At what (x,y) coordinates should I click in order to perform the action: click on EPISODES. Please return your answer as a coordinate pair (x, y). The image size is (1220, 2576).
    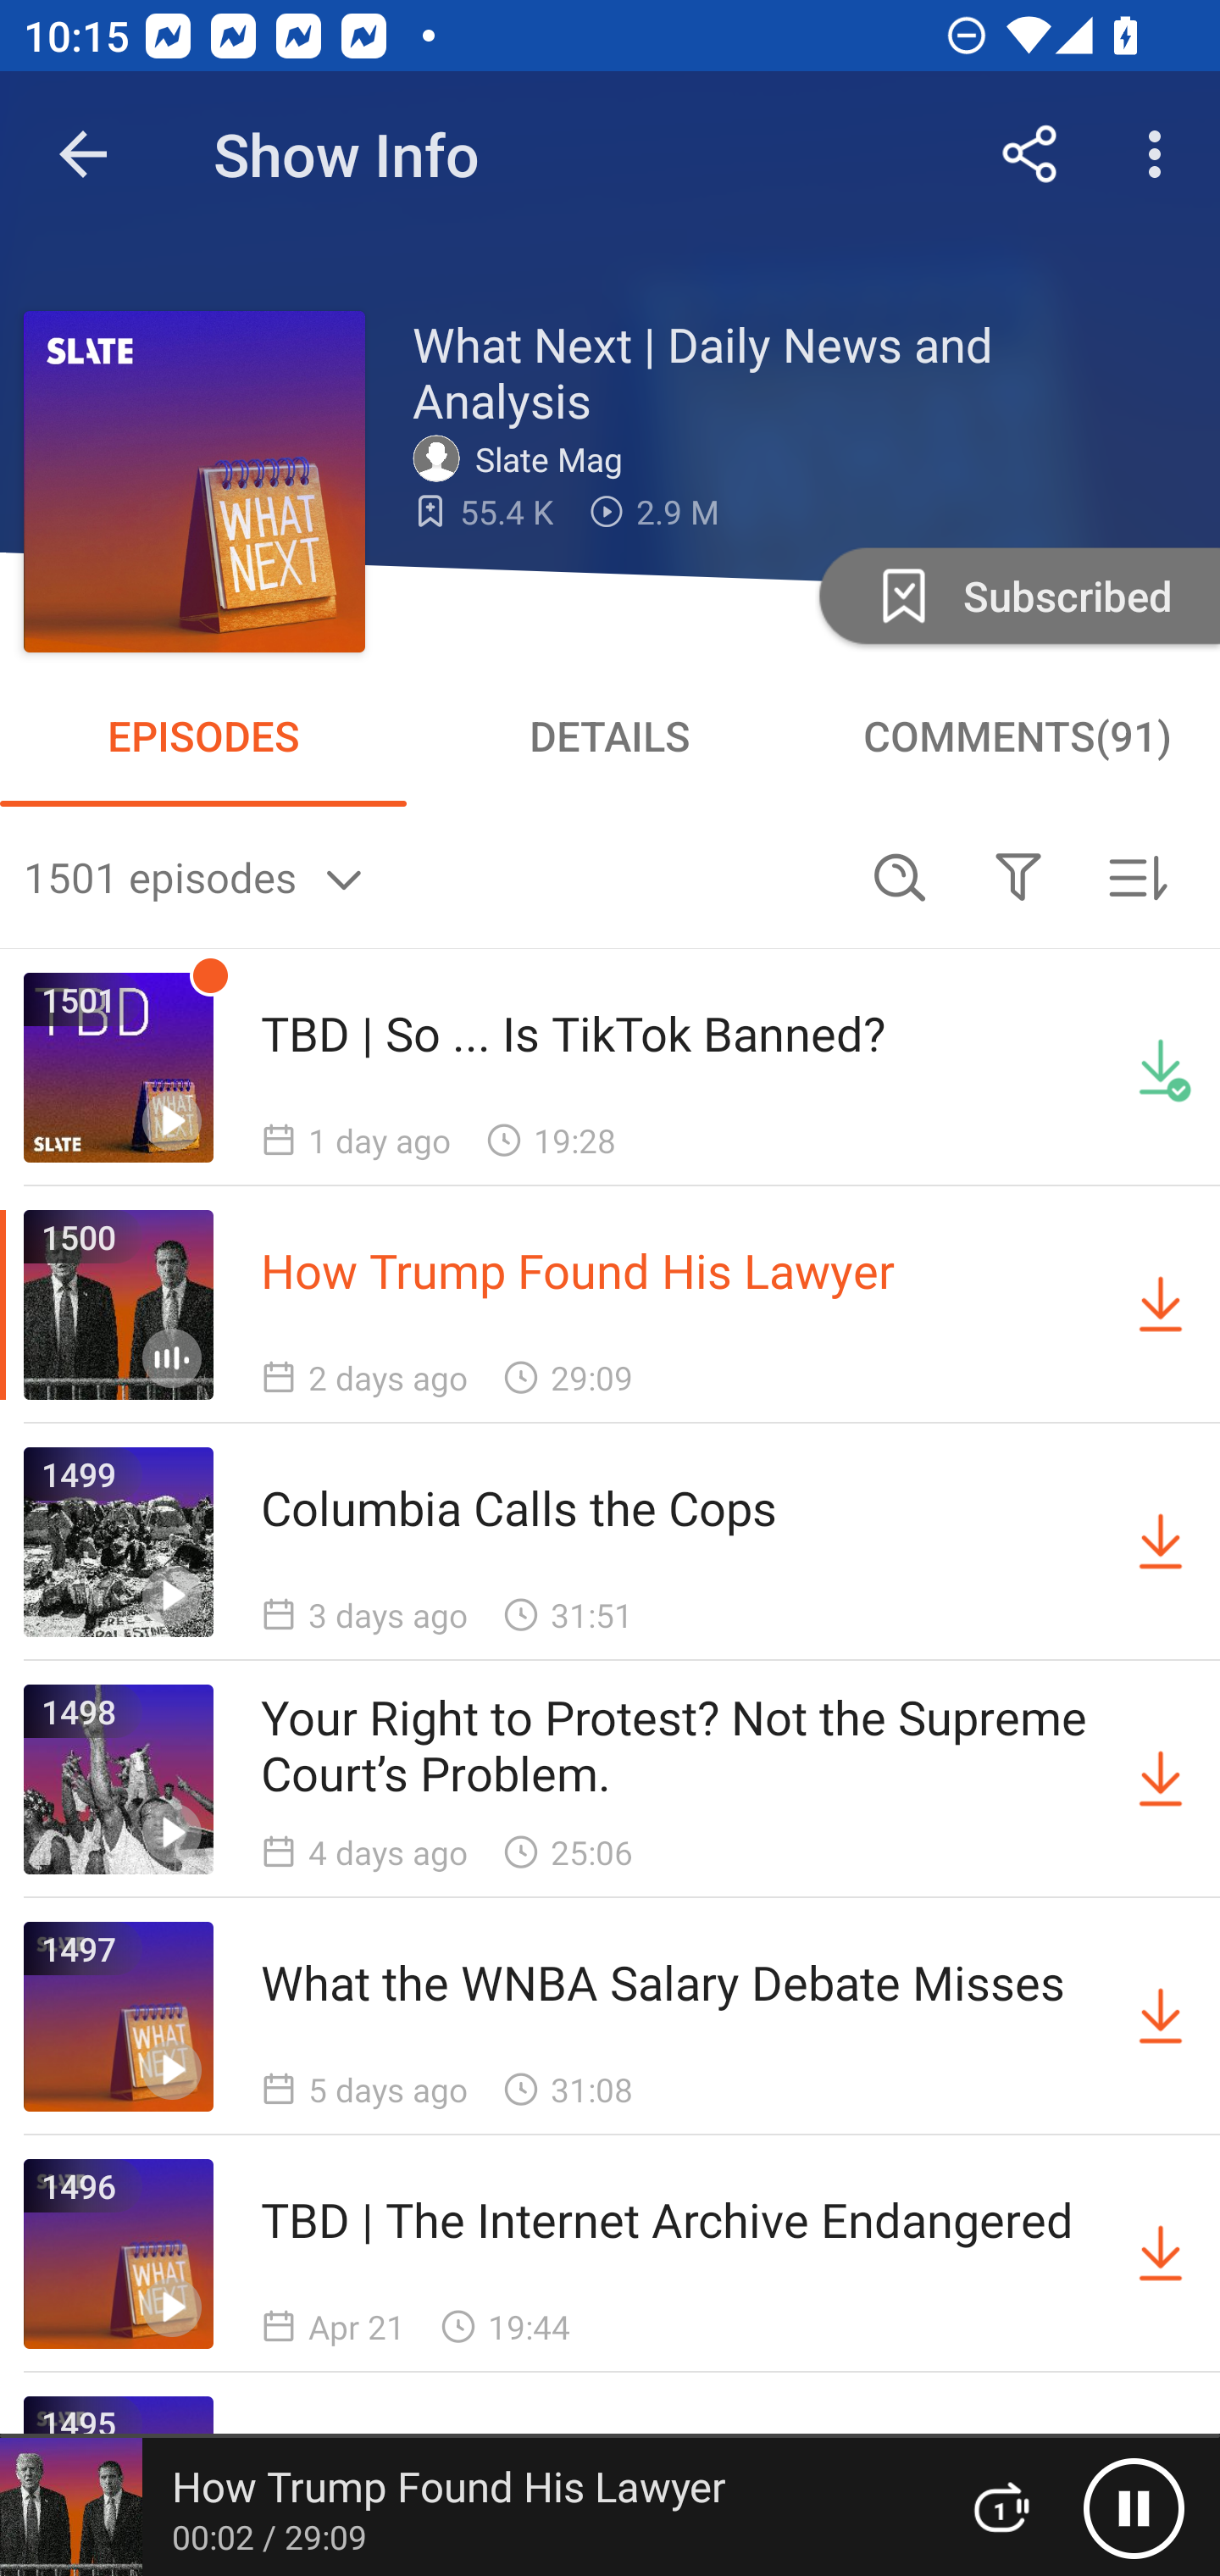
    Looking at the image, I should click on (203, 736).